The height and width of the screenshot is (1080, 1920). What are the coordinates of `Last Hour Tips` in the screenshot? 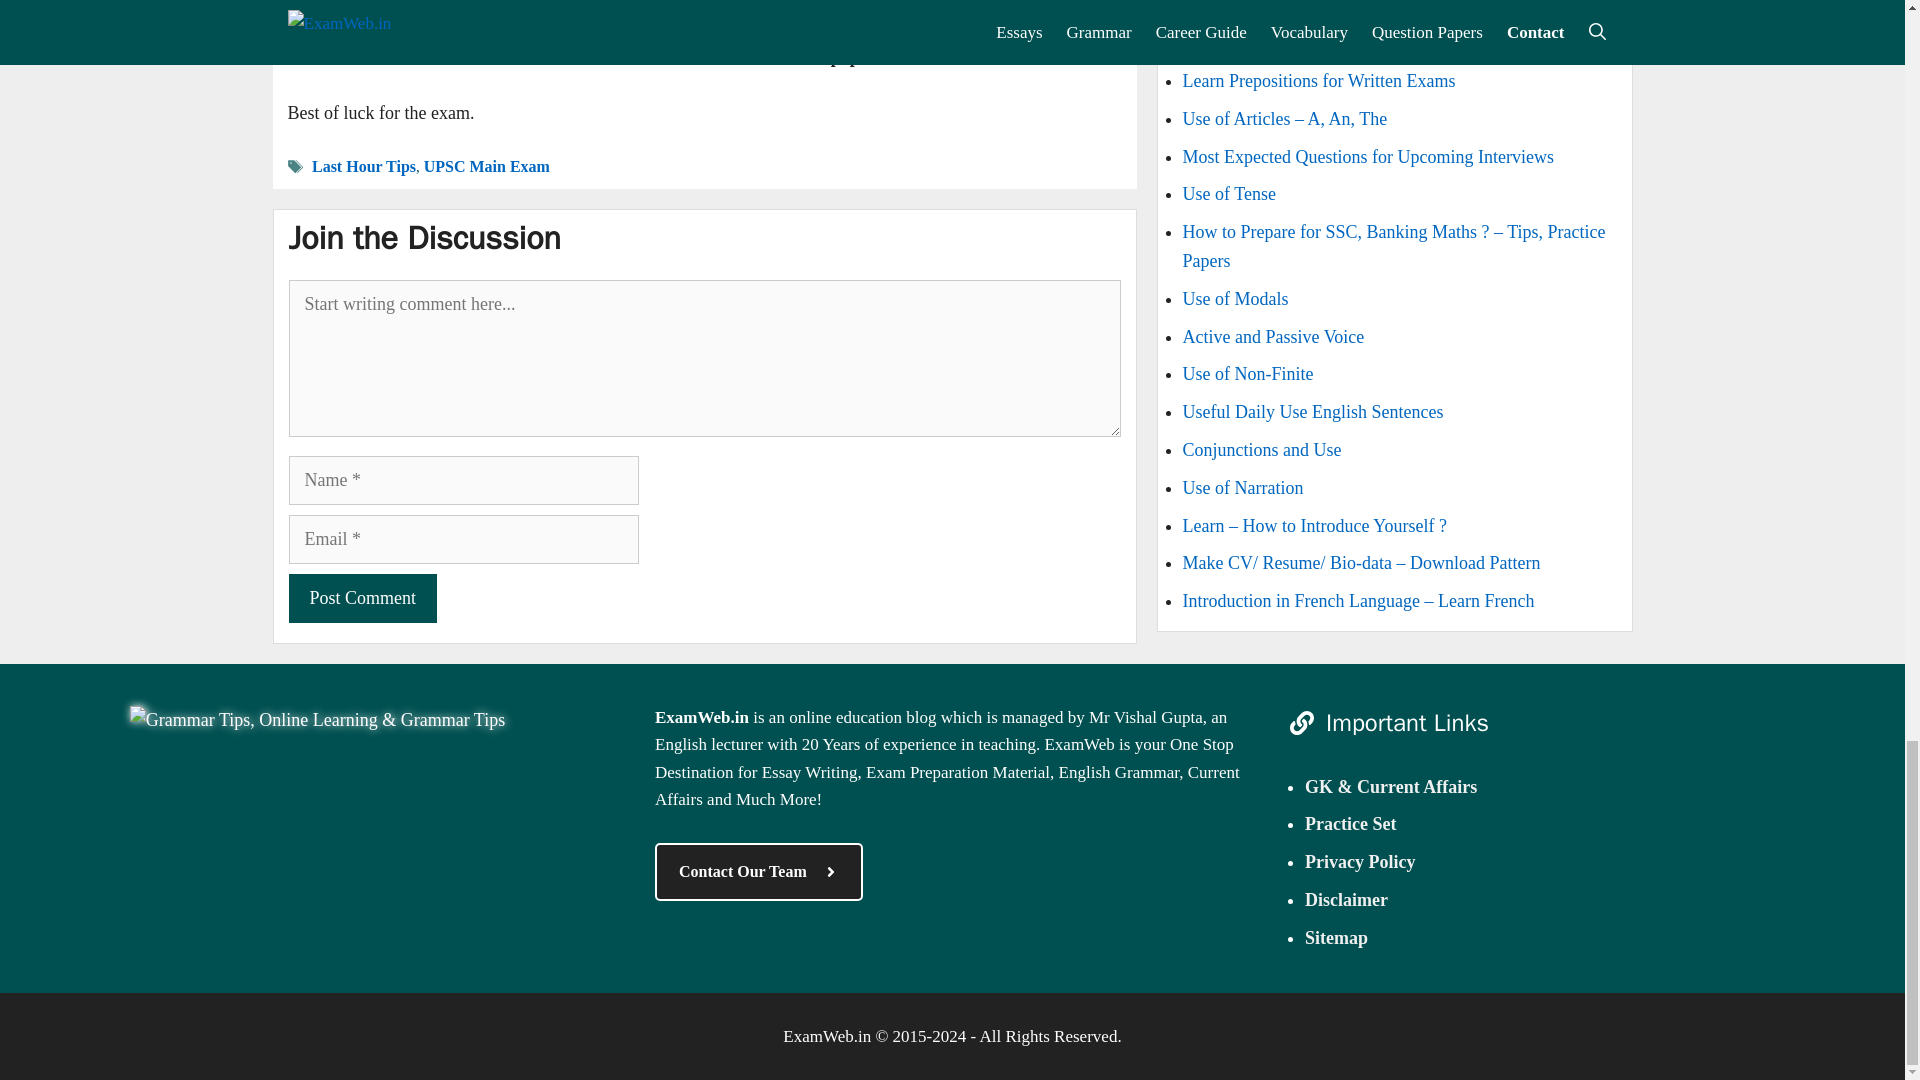 It's located at (364, 166).